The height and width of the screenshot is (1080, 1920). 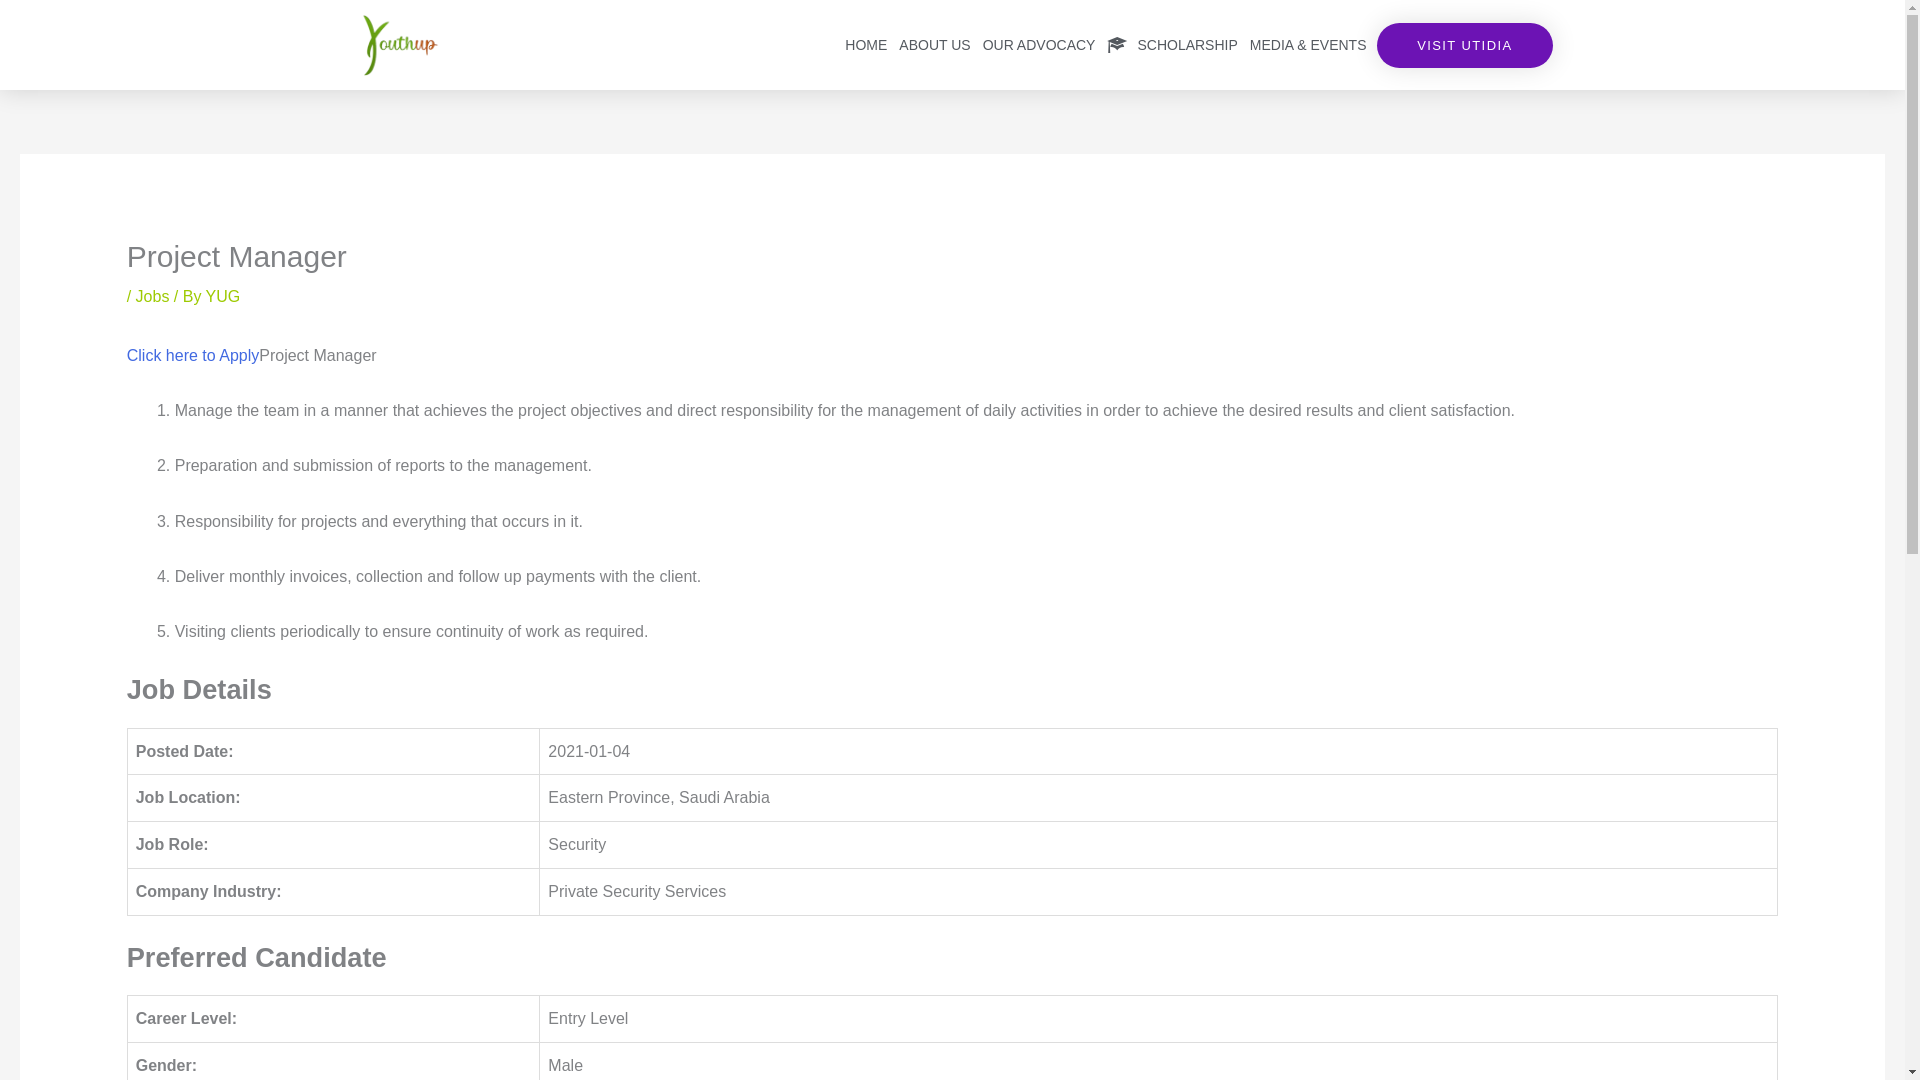 What do you see at coordinates (1171, 44) in the screenshot?
I see `SCHOLARSHIP` at bounding box center [1171, 44].